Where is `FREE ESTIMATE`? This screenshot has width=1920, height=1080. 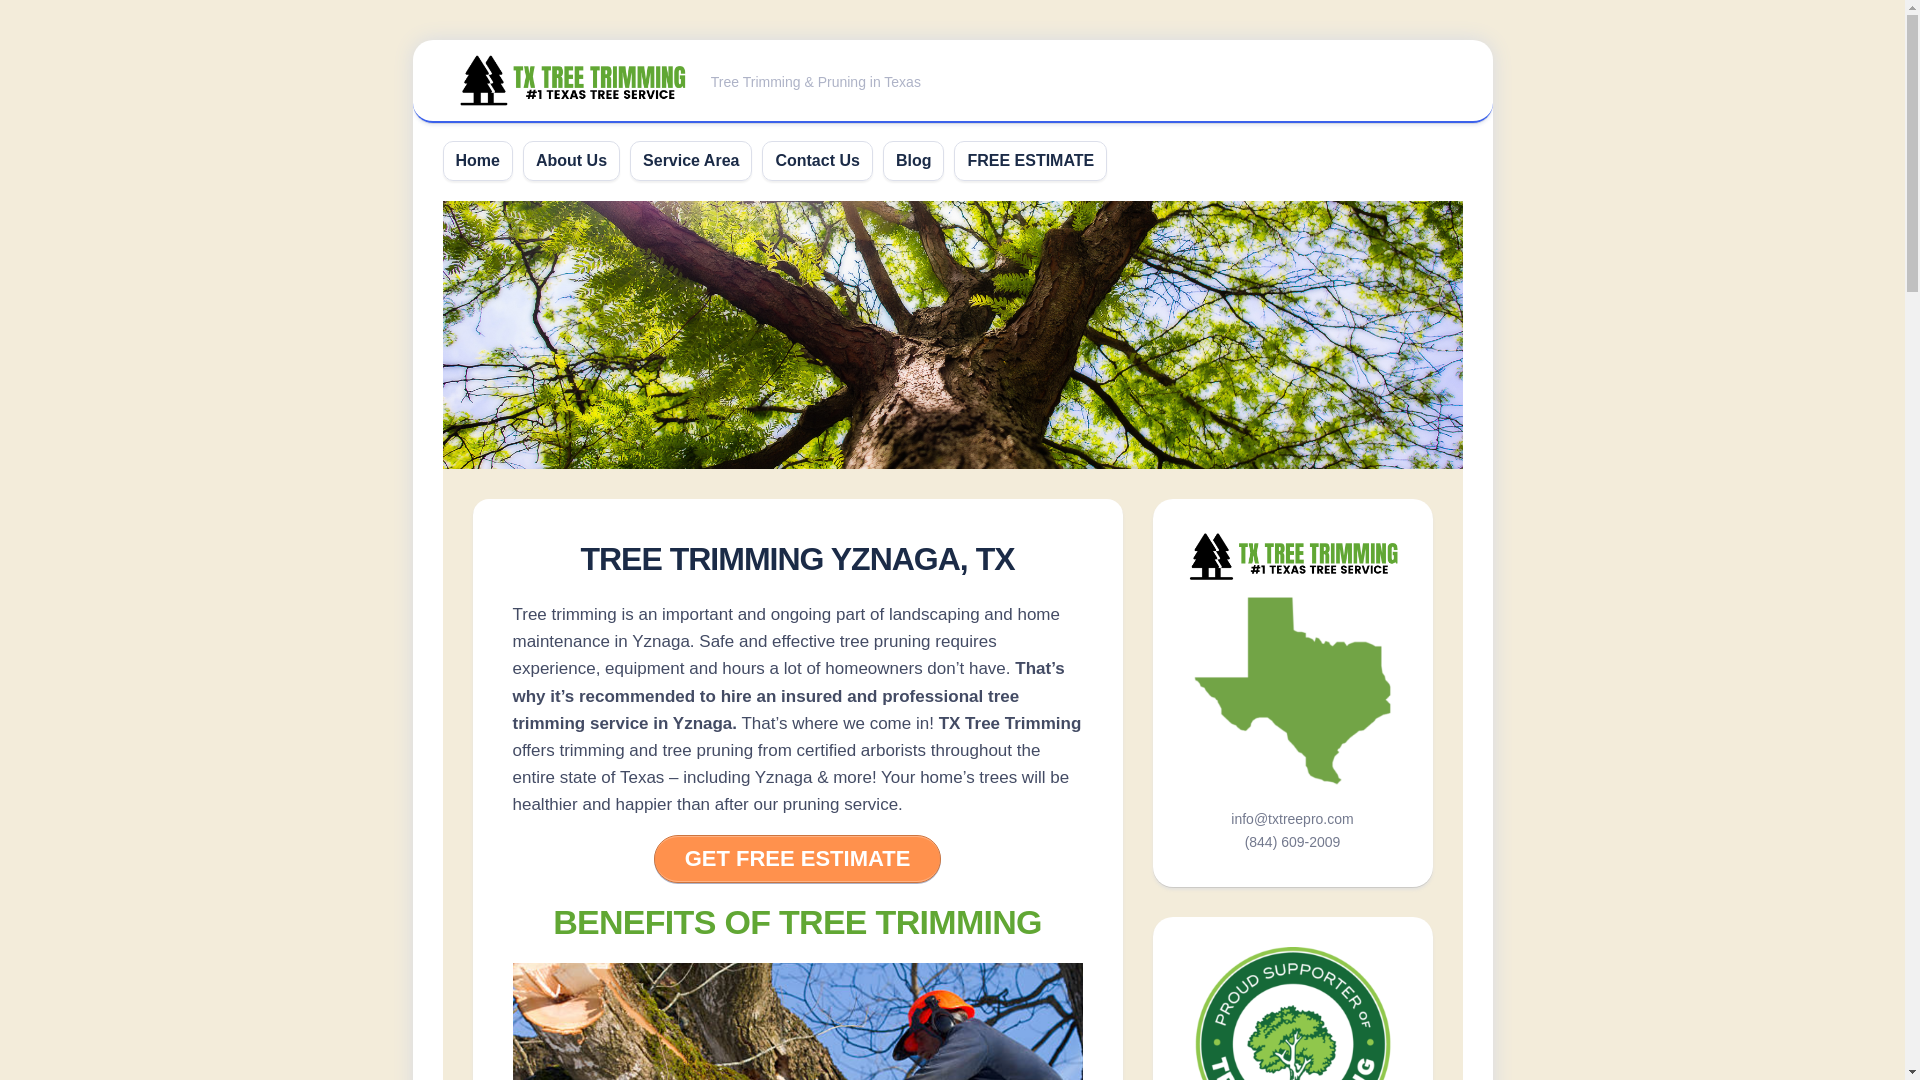
FREE ESTIMATE is located at coordinates (1030, 160).